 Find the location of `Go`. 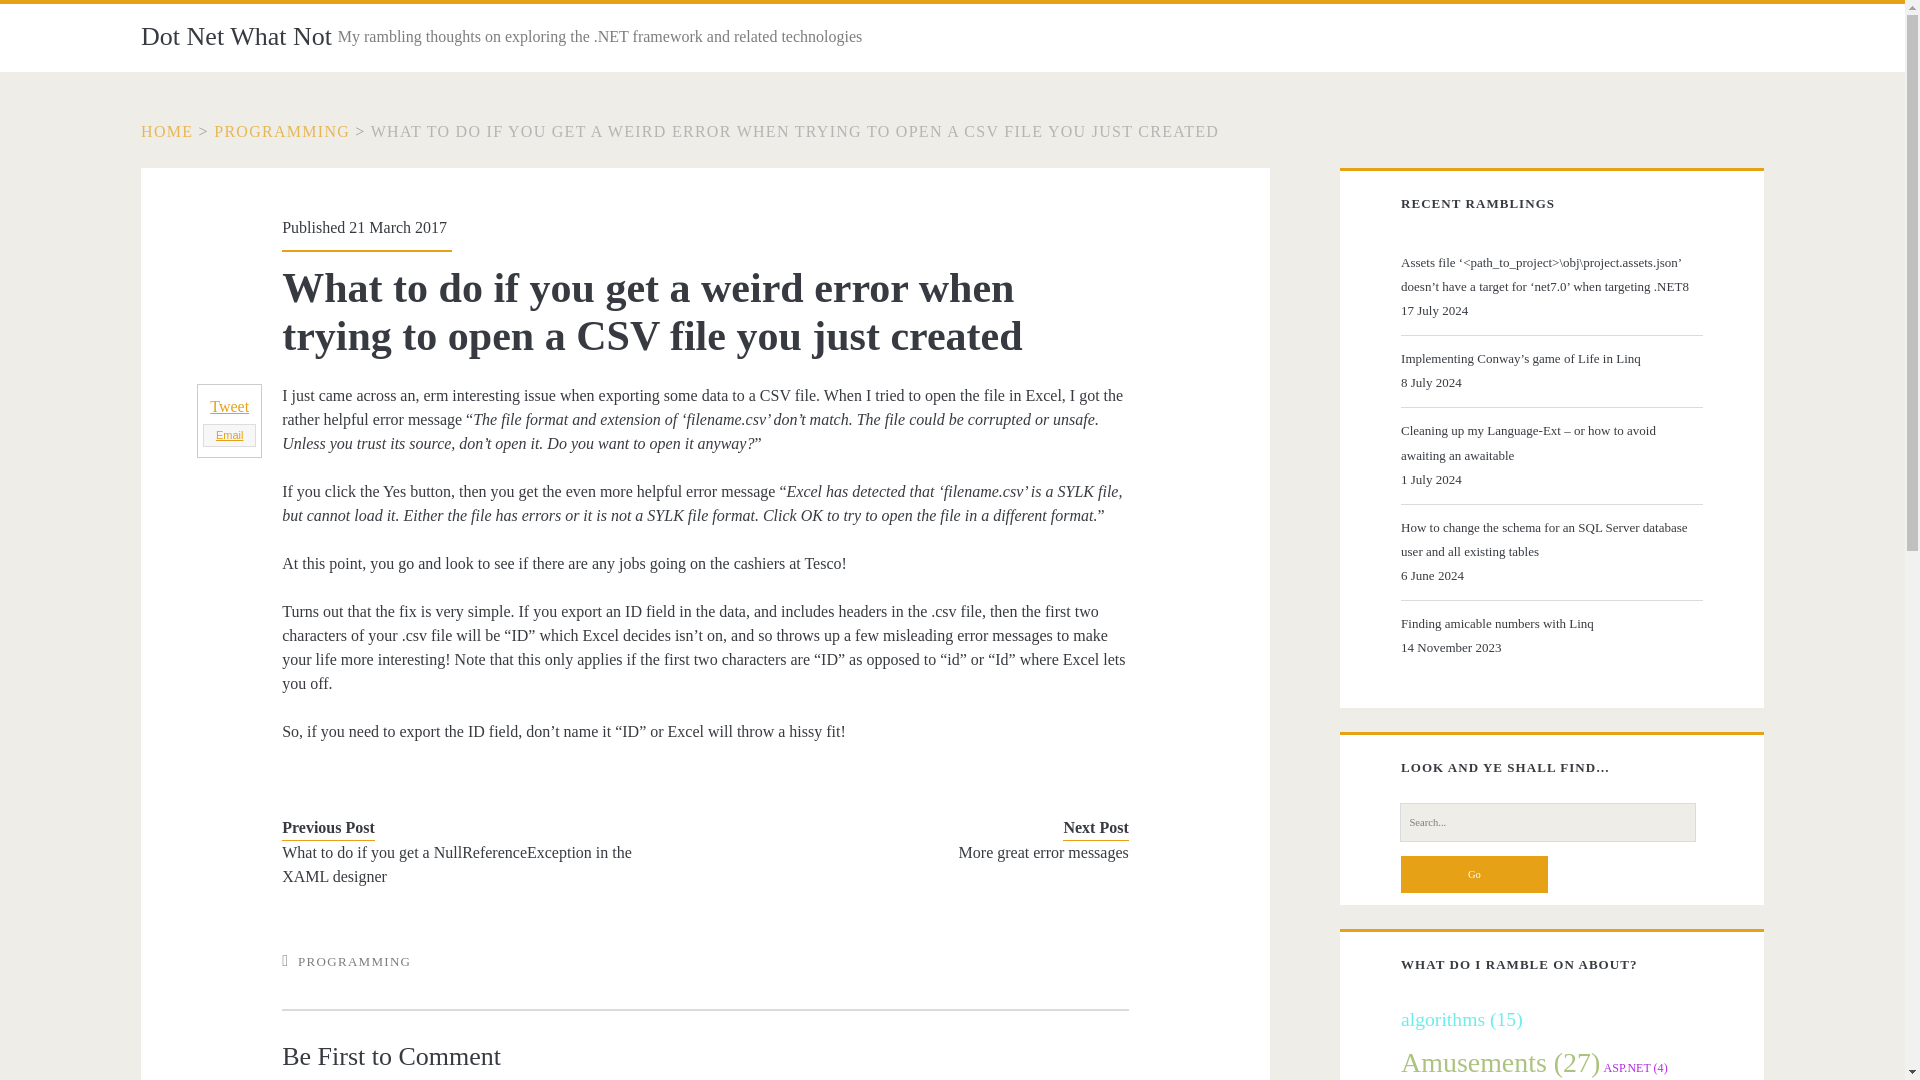

Go is located at coordinates (1474, 874).